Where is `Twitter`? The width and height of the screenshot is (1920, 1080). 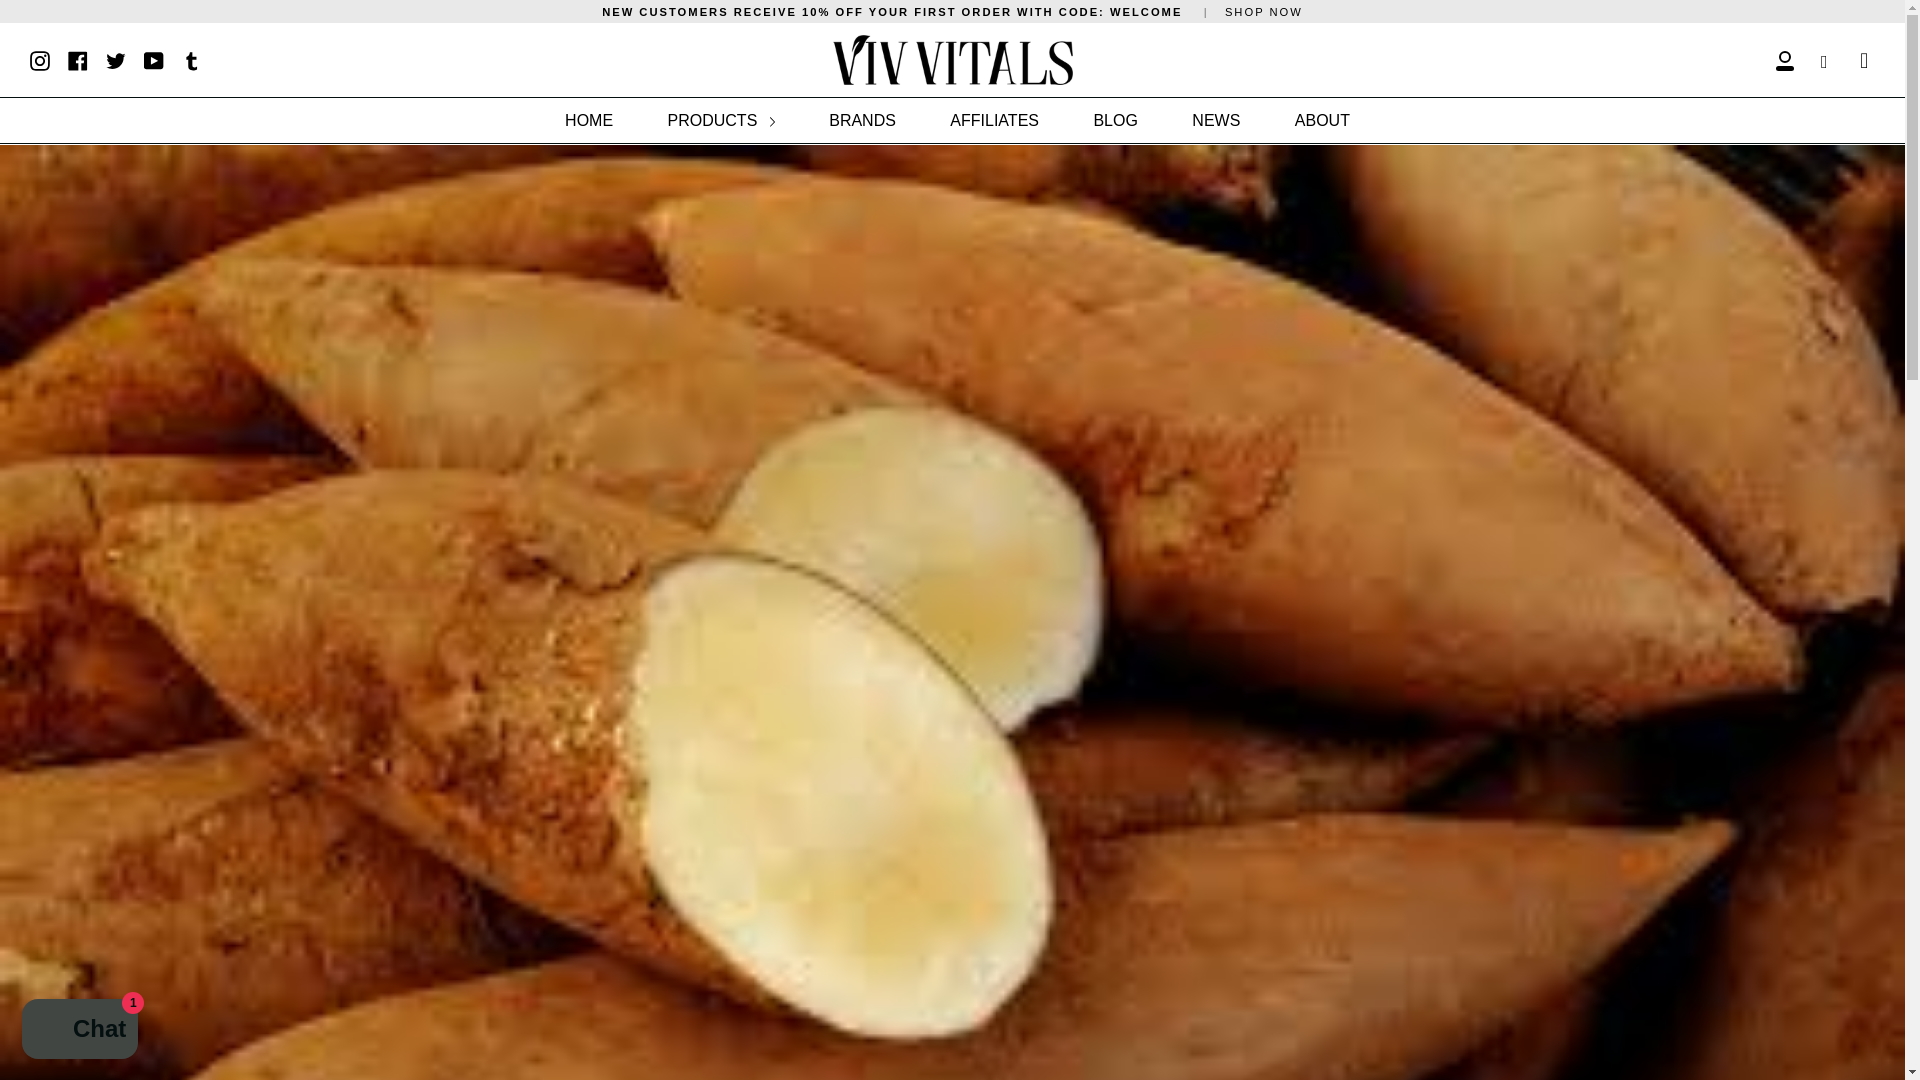 Twitter is located at coordinates (116, 58).